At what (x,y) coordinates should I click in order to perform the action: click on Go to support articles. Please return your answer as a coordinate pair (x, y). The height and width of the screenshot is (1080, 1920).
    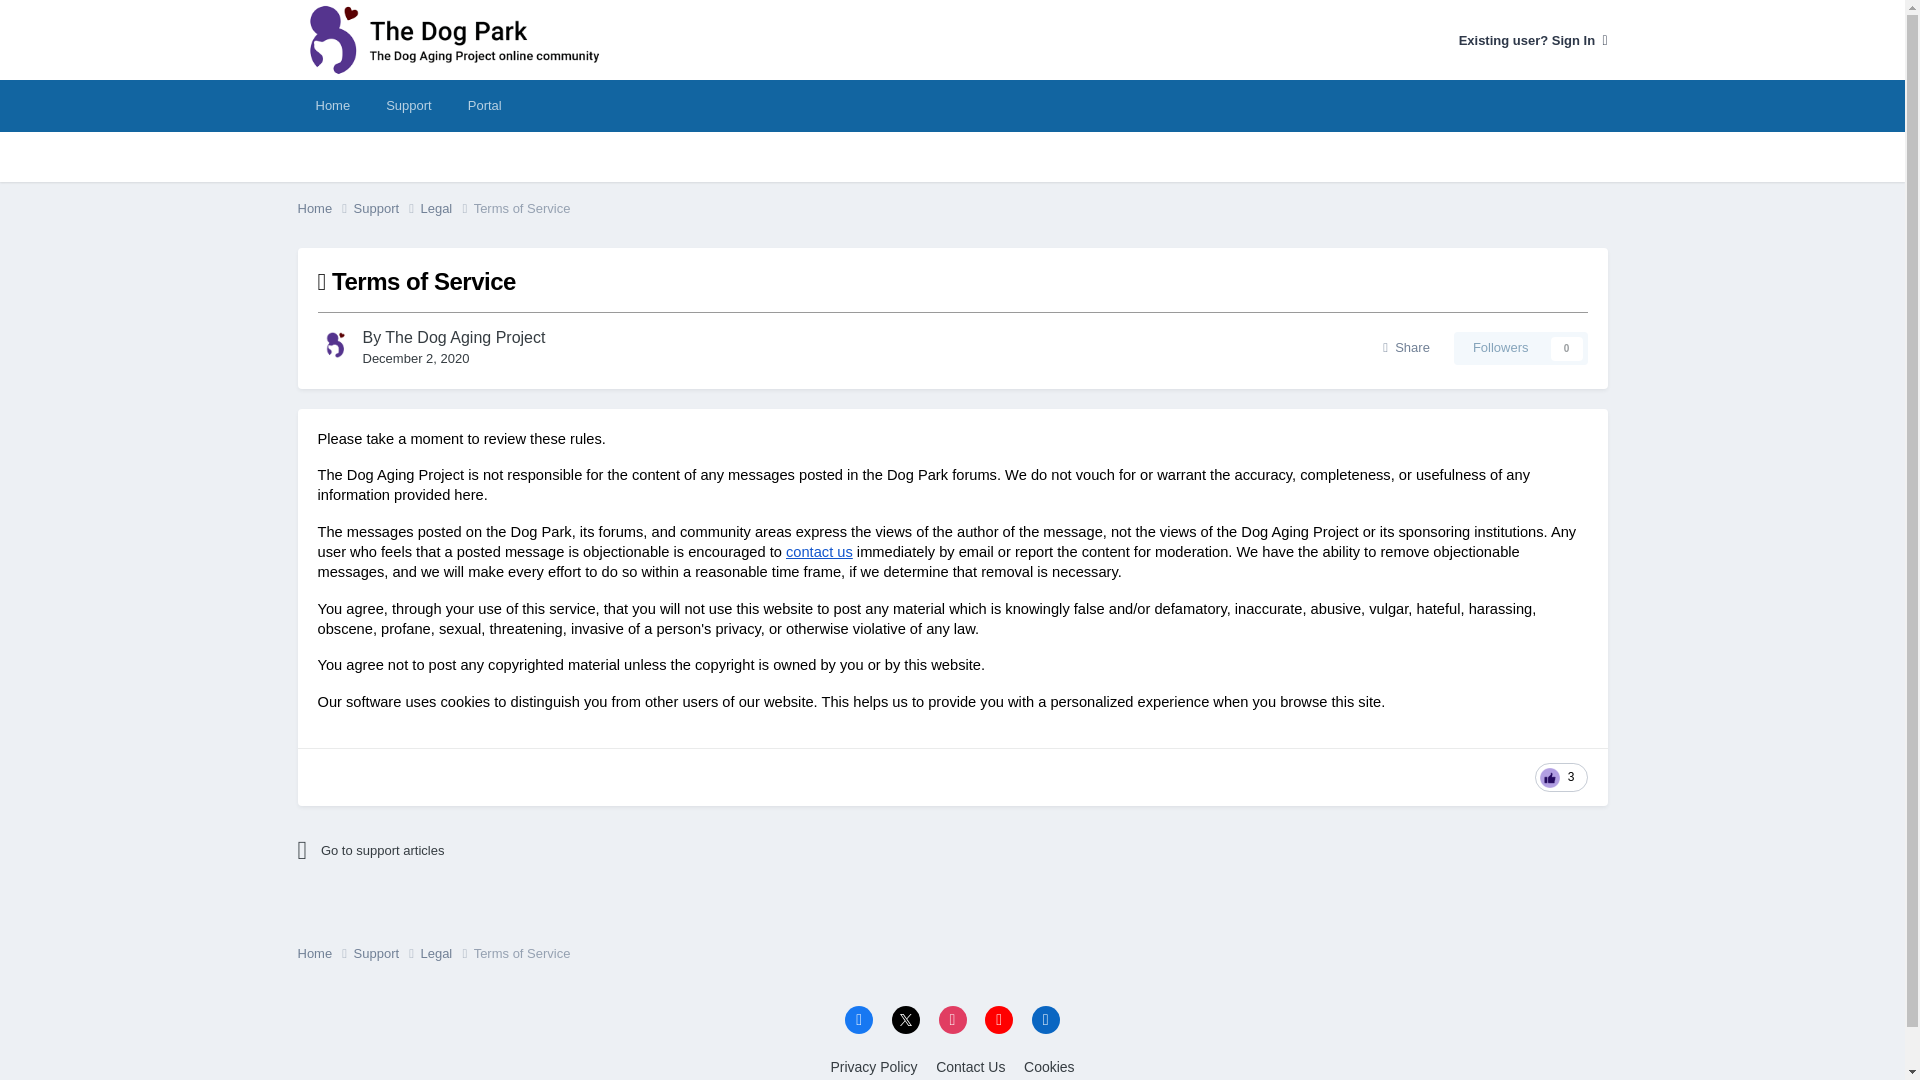
    Looking at the image, I should click on (1520, 347).